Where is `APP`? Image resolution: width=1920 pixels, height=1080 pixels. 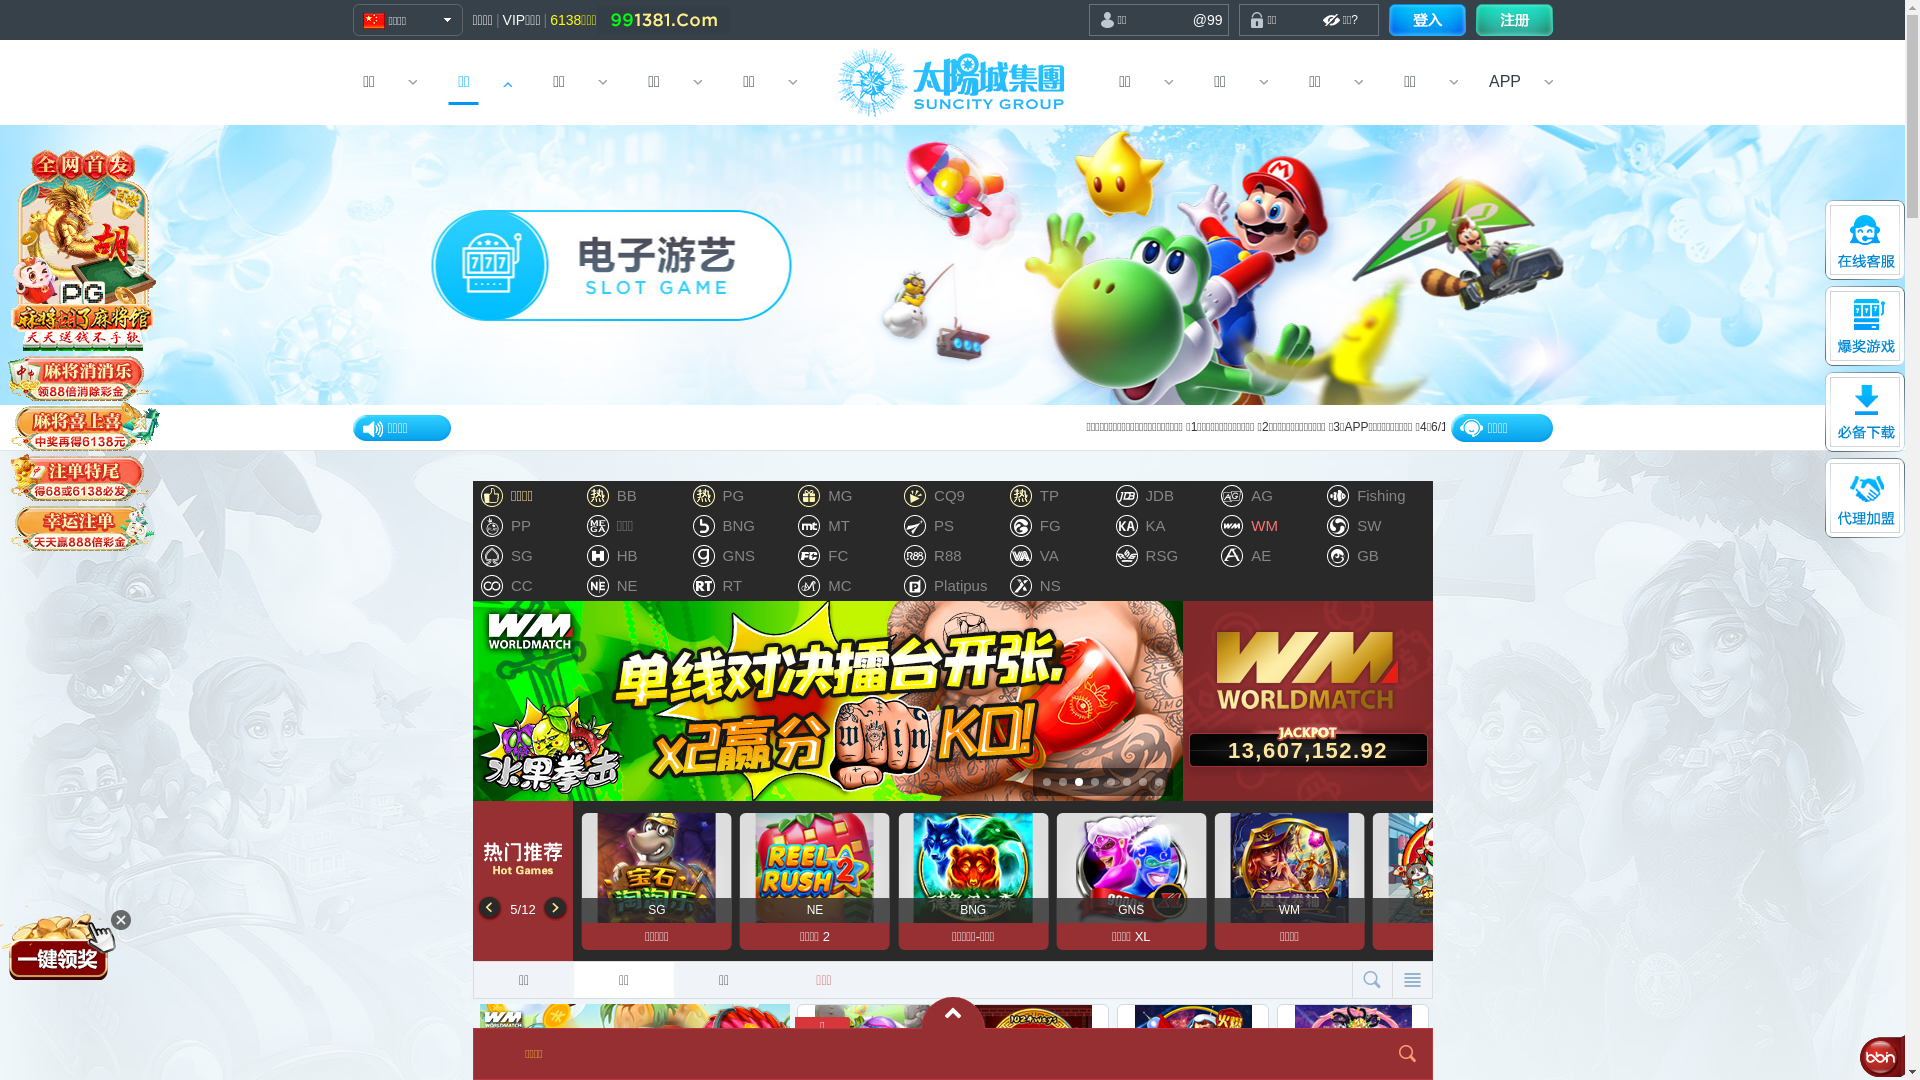 APP is located at coordinates (1506, 82).